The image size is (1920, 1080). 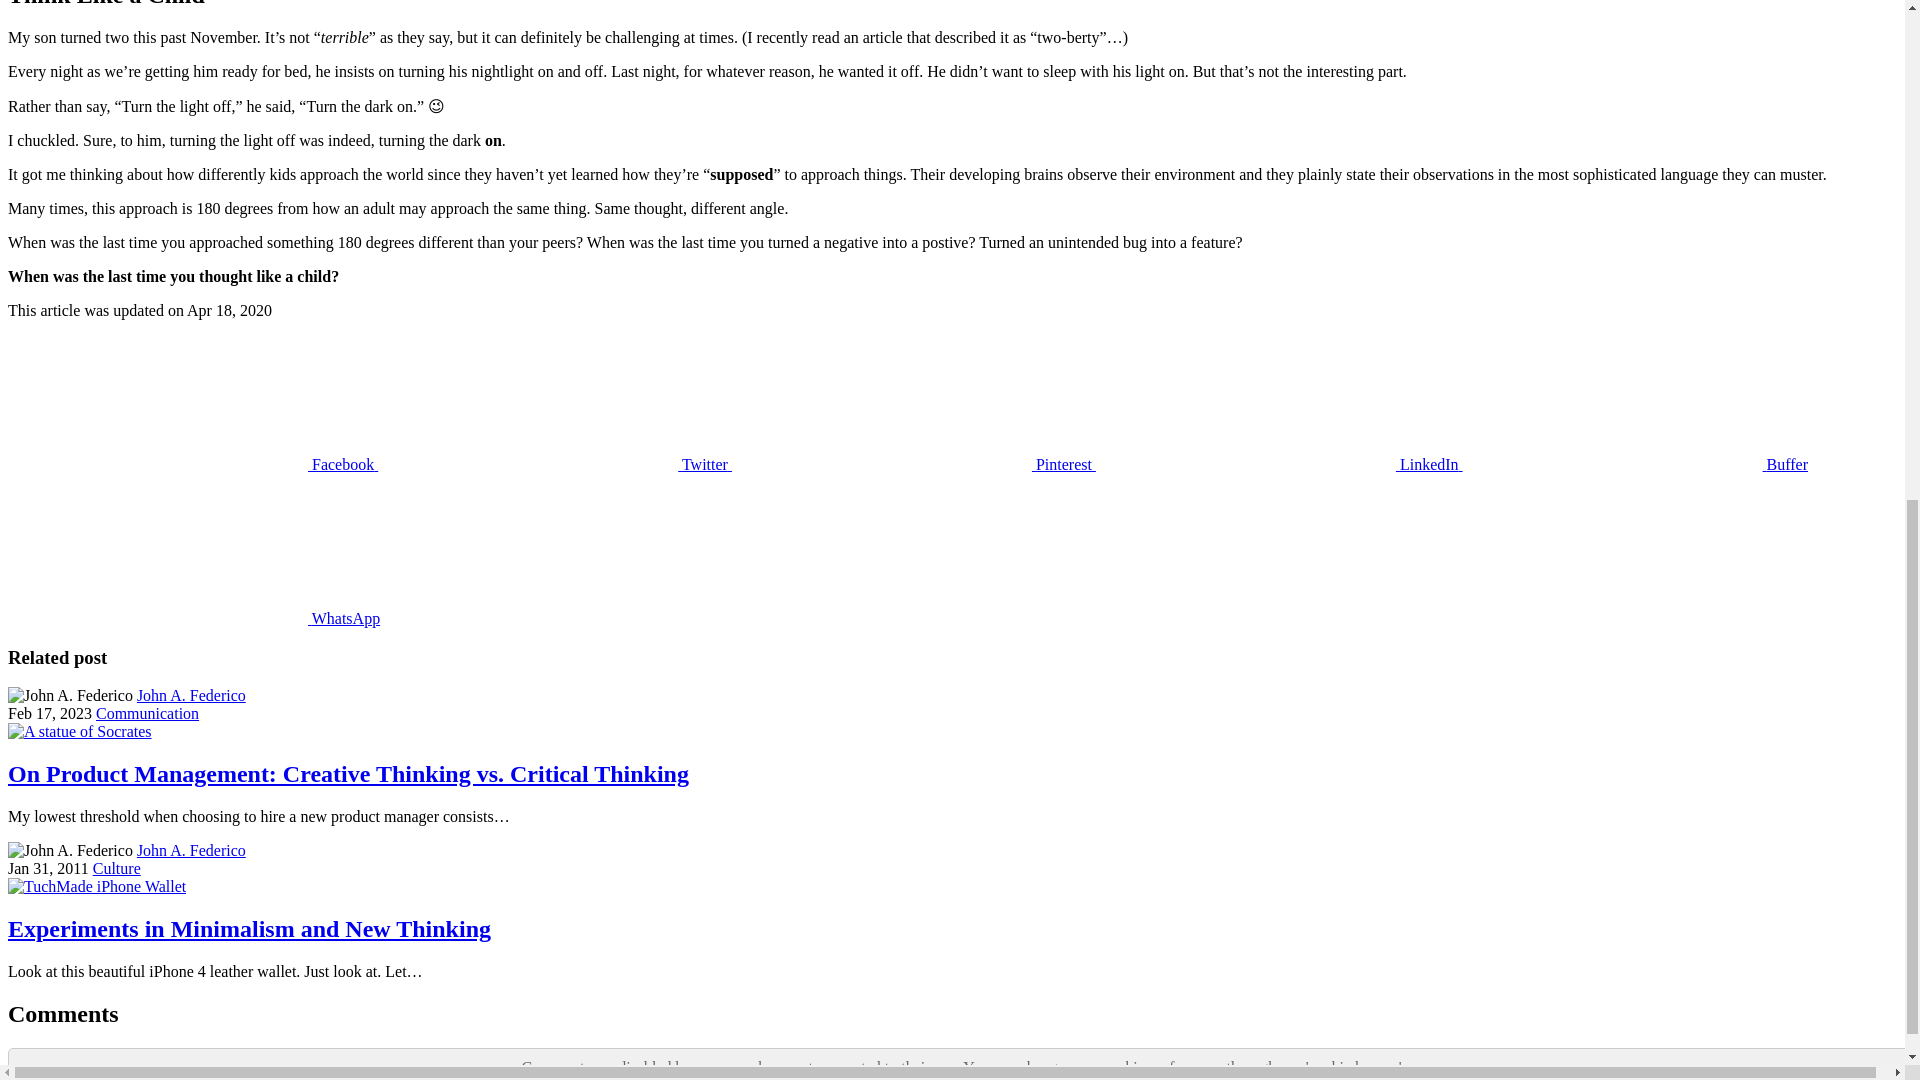 What do you see at coordinates (914, 464) in the screenshot?
I see `Pinterest` at bounding box center [914, 464].